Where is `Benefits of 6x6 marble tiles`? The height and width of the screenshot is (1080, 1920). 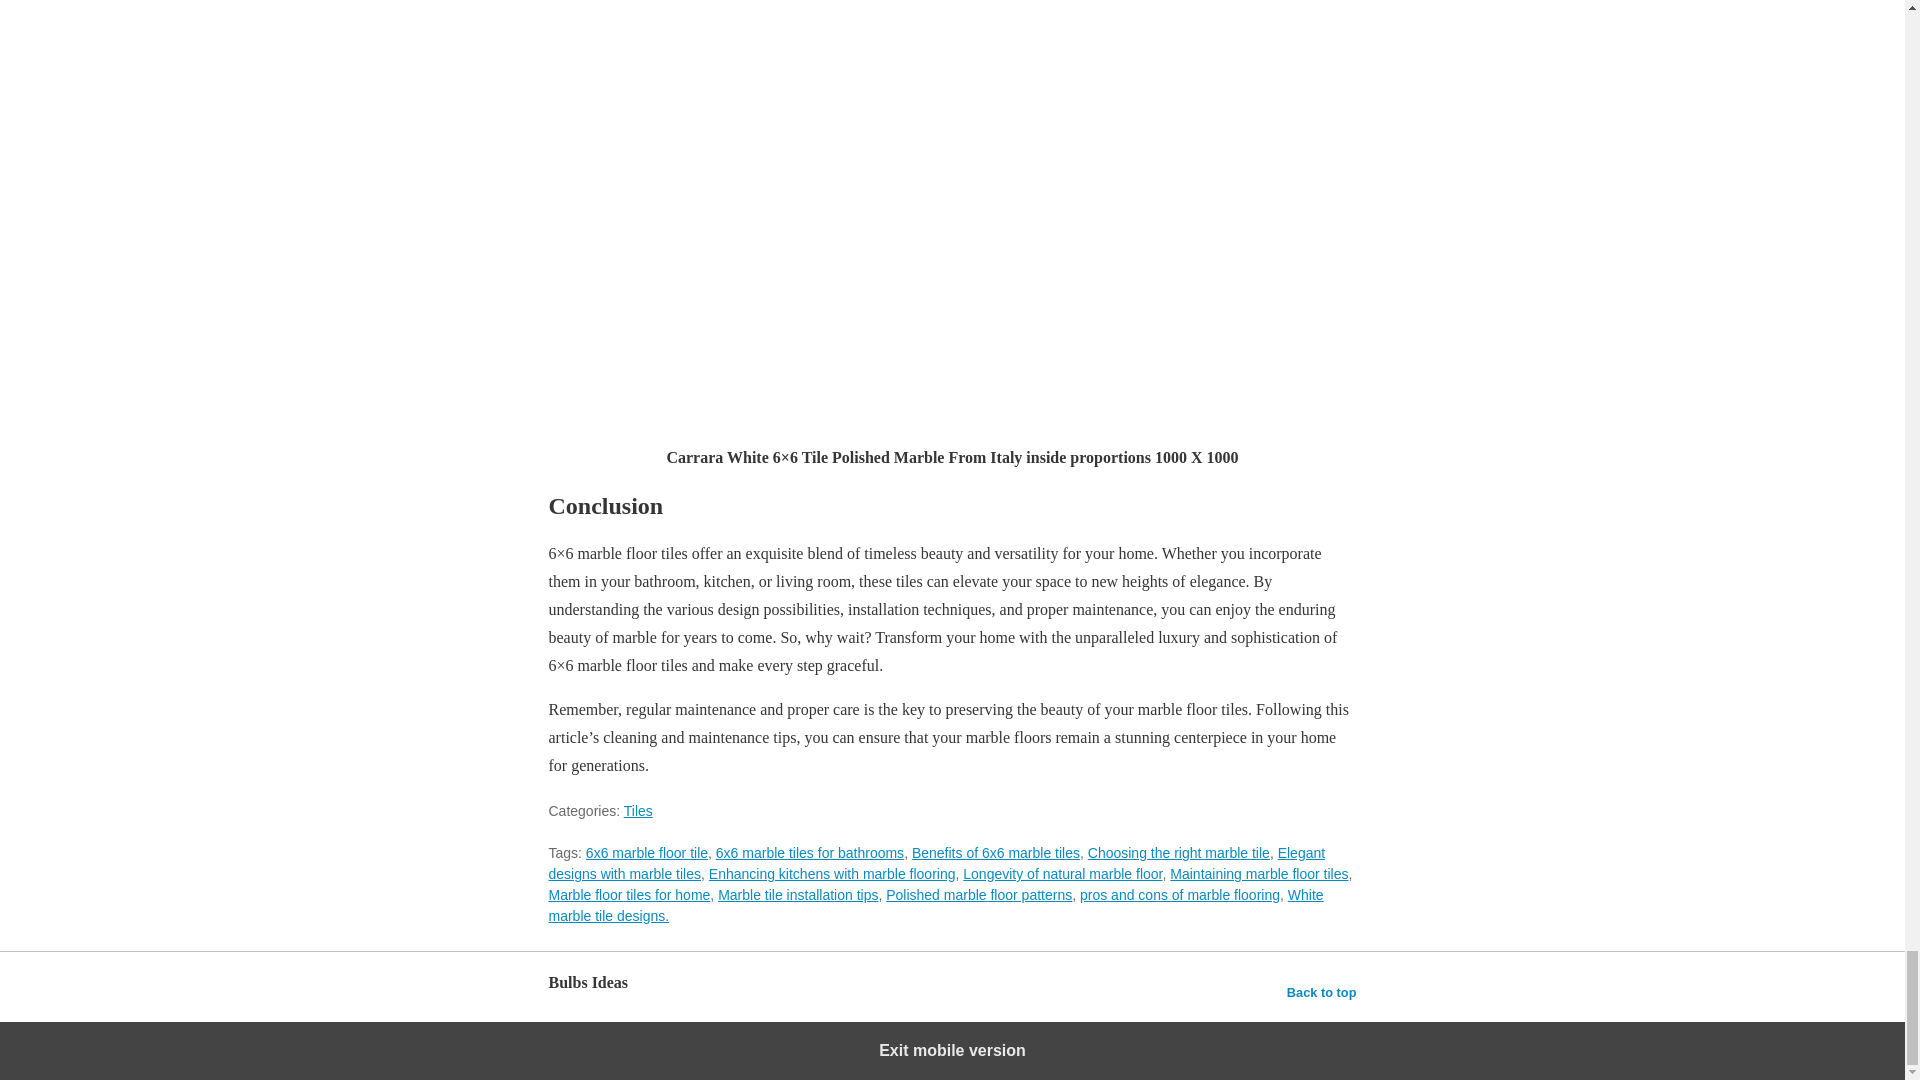
Benefits of 6x6 marble tiles is located at coordinates (996, 852).